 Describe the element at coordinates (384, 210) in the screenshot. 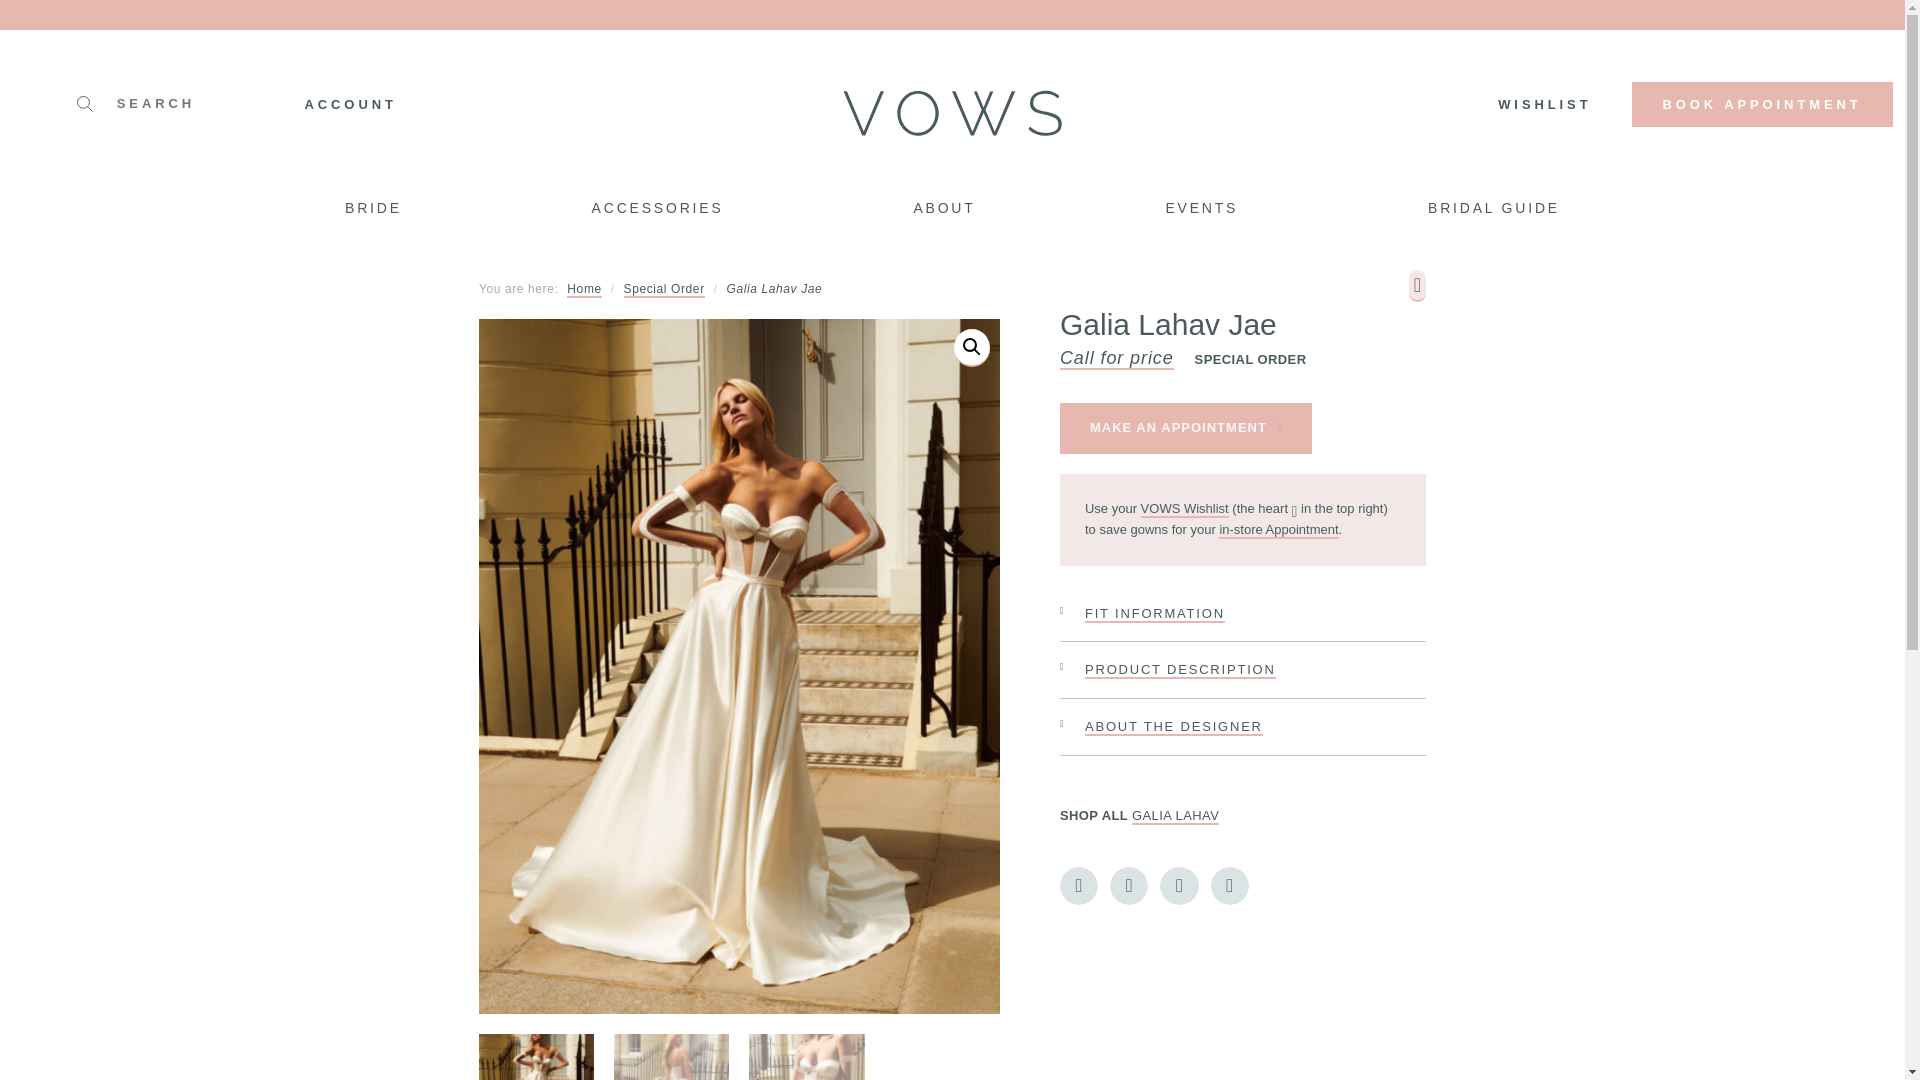

I see `BRIDE` at that location.